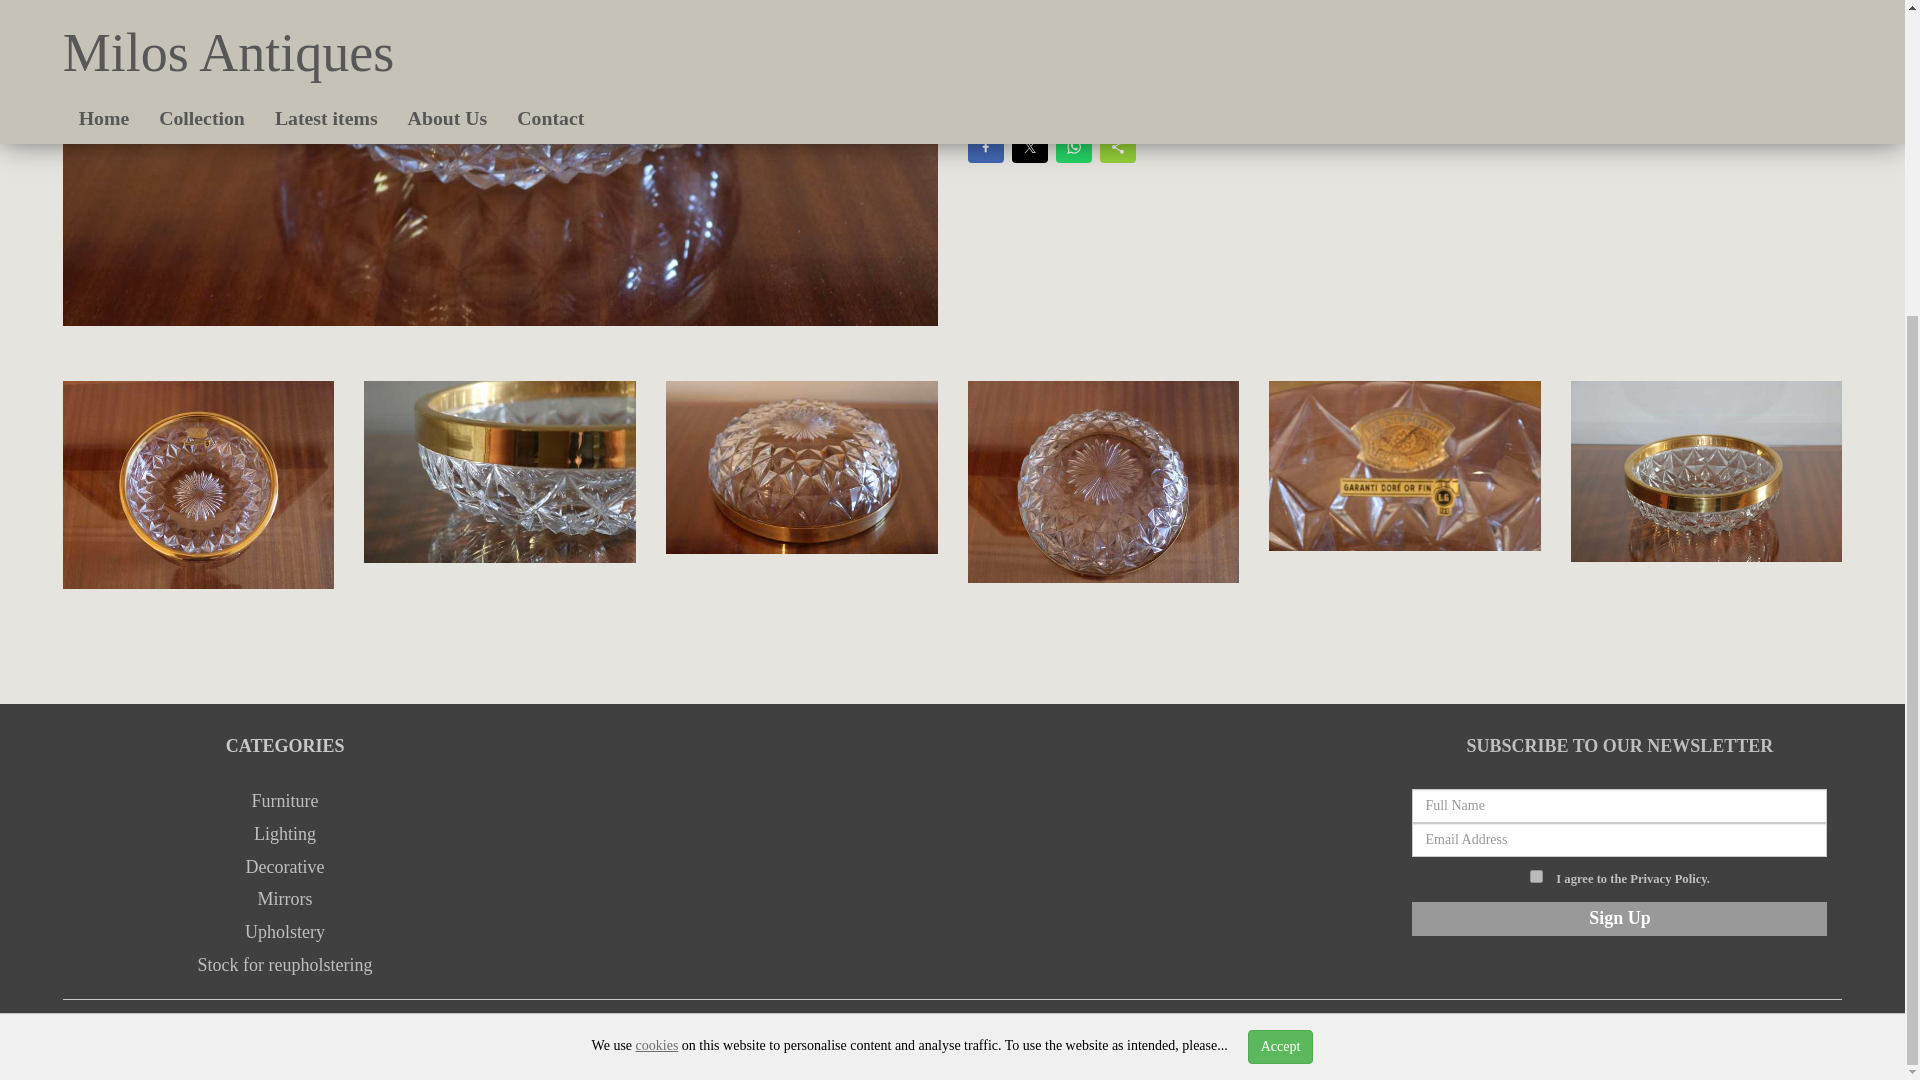 This screenshot has height=1080, width=1920. I want to click on on, so click(1536, 876).